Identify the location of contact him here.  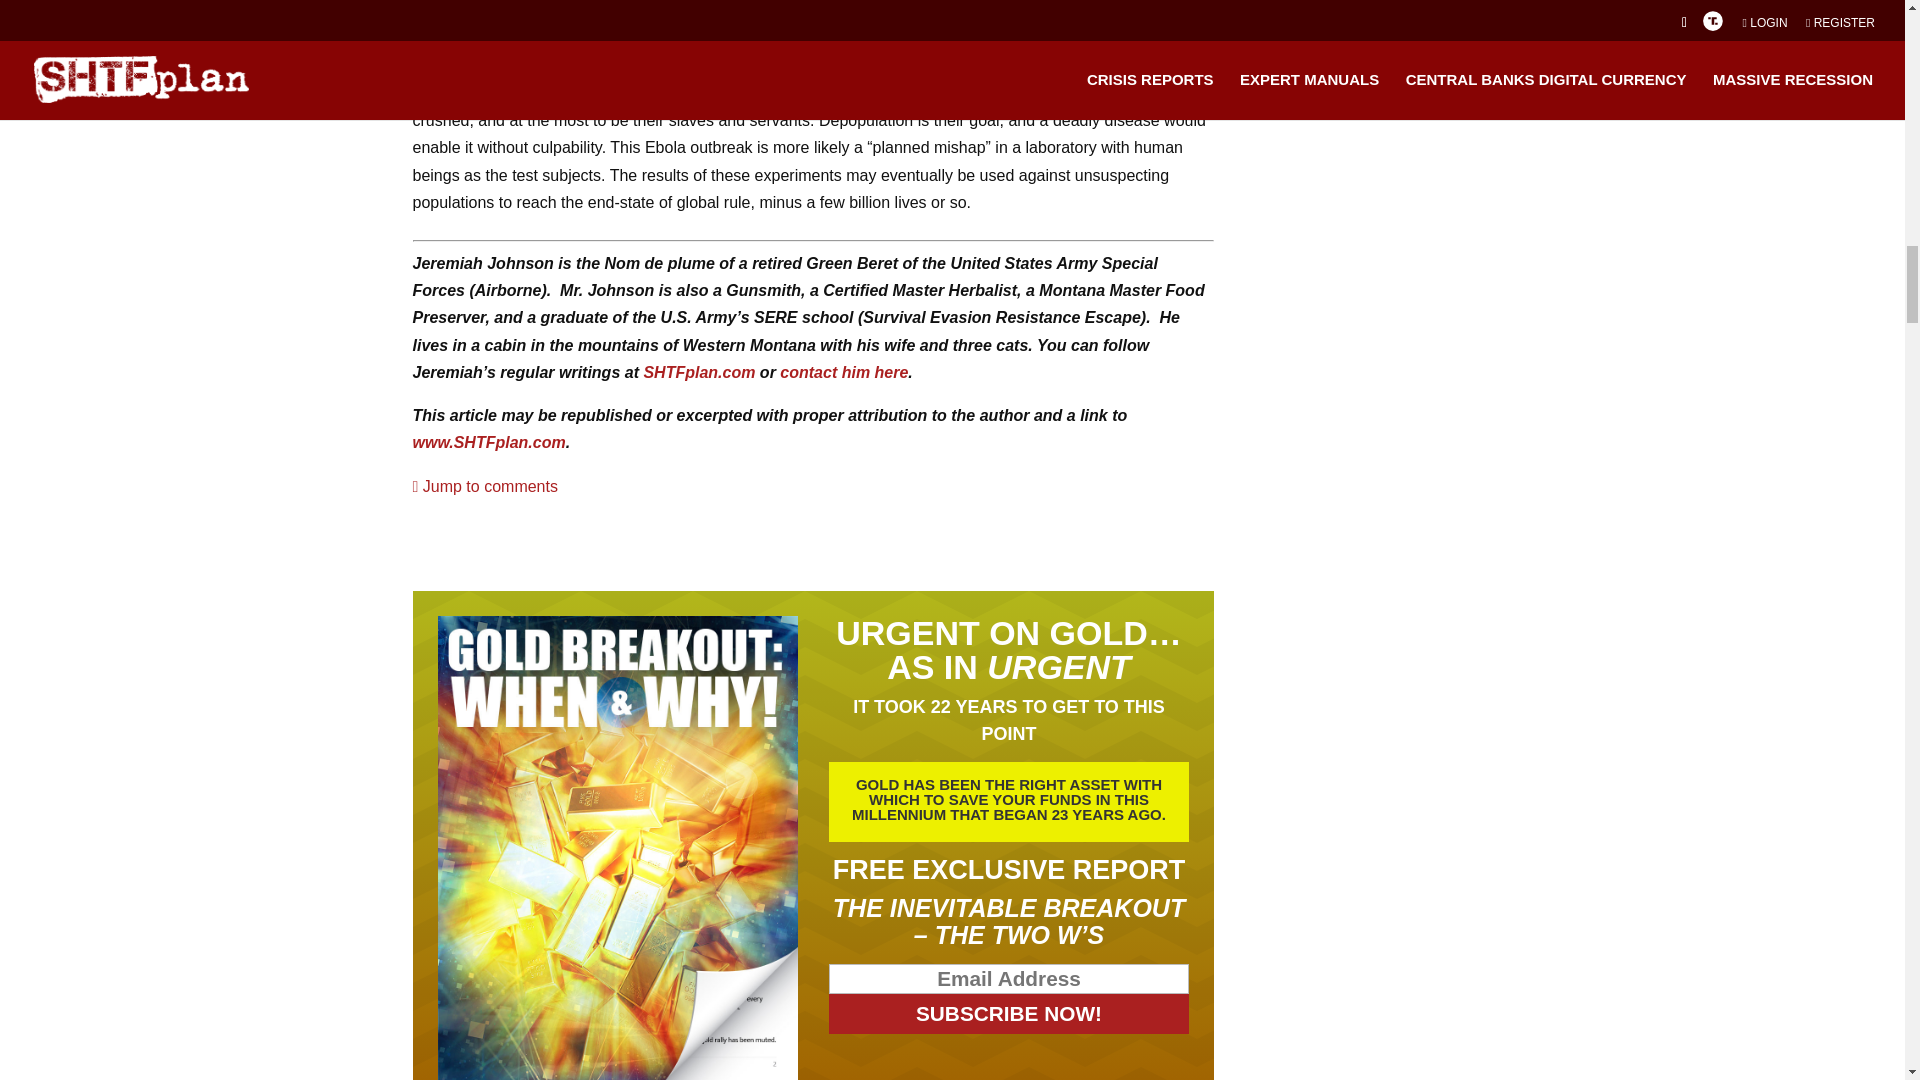
(844, 372).